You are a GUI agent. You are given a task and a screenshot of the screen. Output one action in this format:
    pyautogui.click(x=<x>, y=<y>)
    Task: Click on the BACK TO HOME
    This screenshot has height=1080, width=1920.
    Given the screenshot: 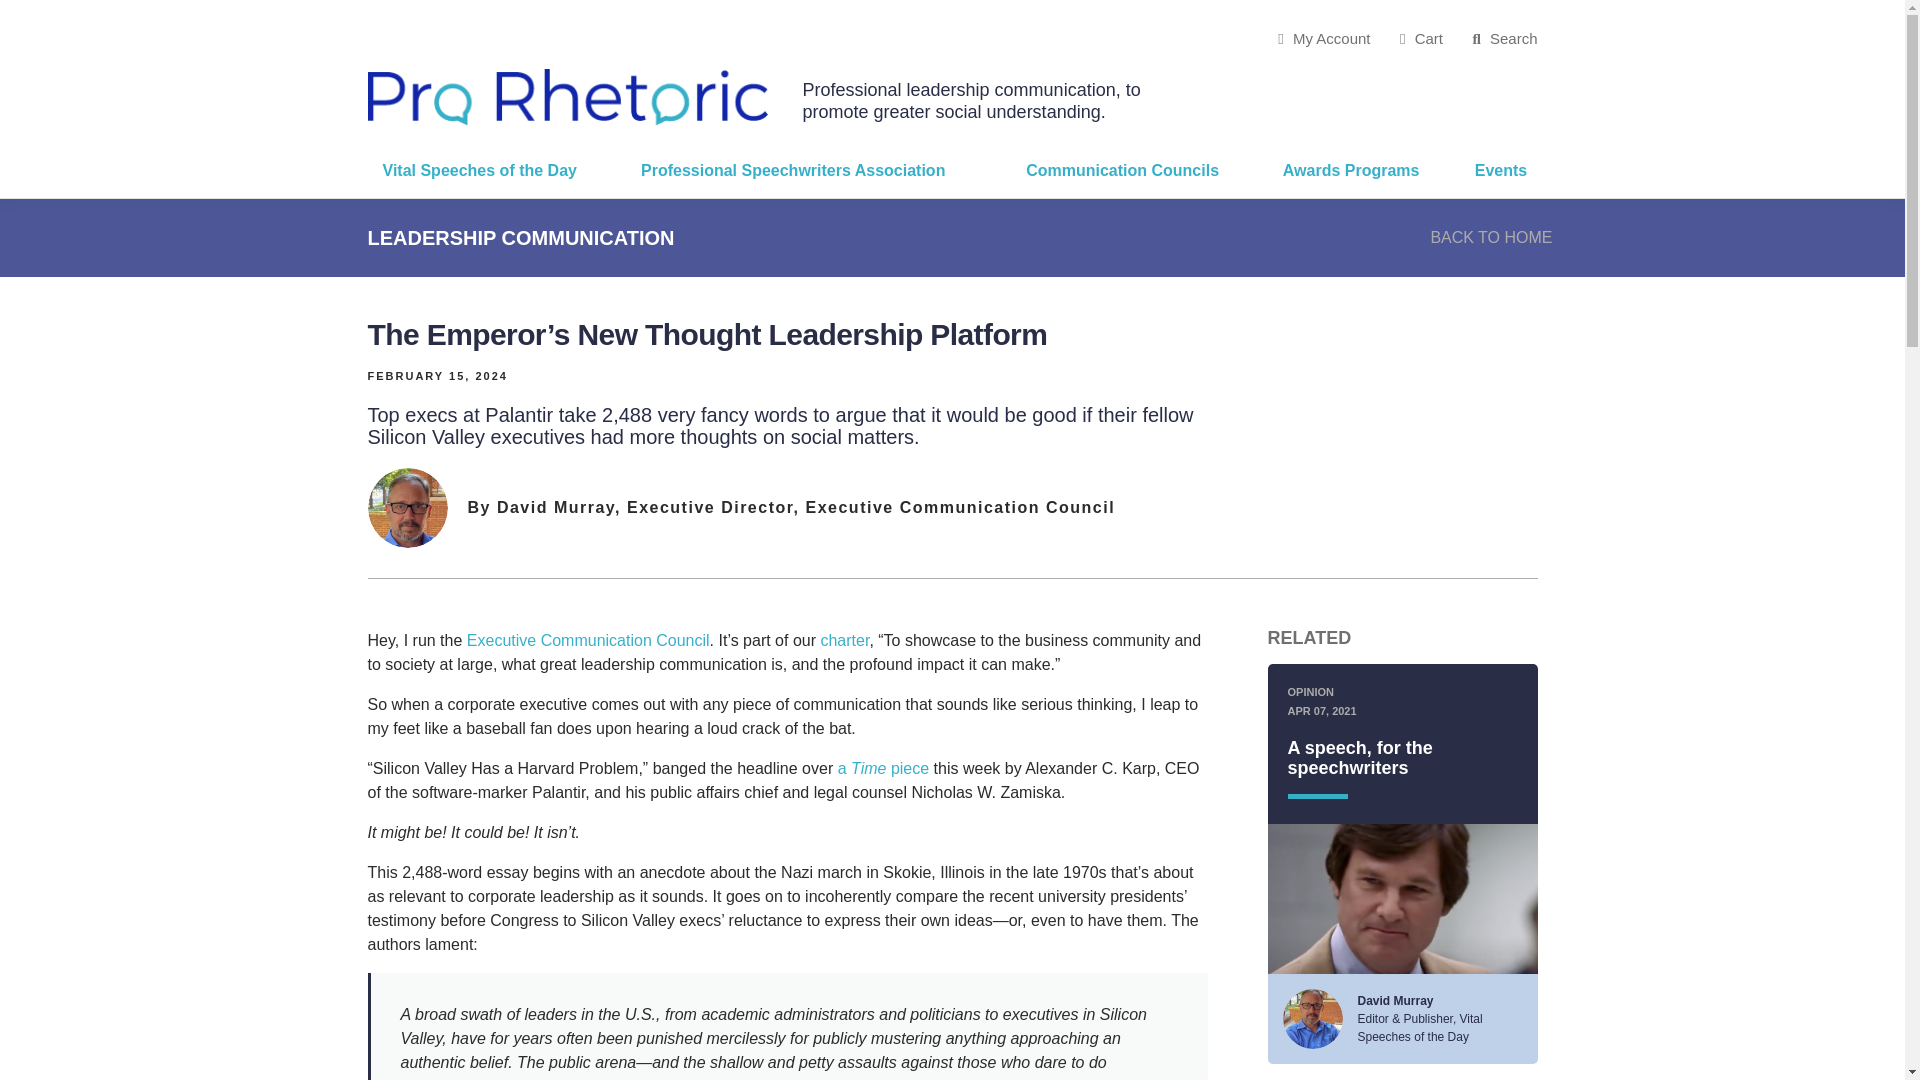 What is the action you would take?
    pyautogui.click(x=1490, y=237)
    